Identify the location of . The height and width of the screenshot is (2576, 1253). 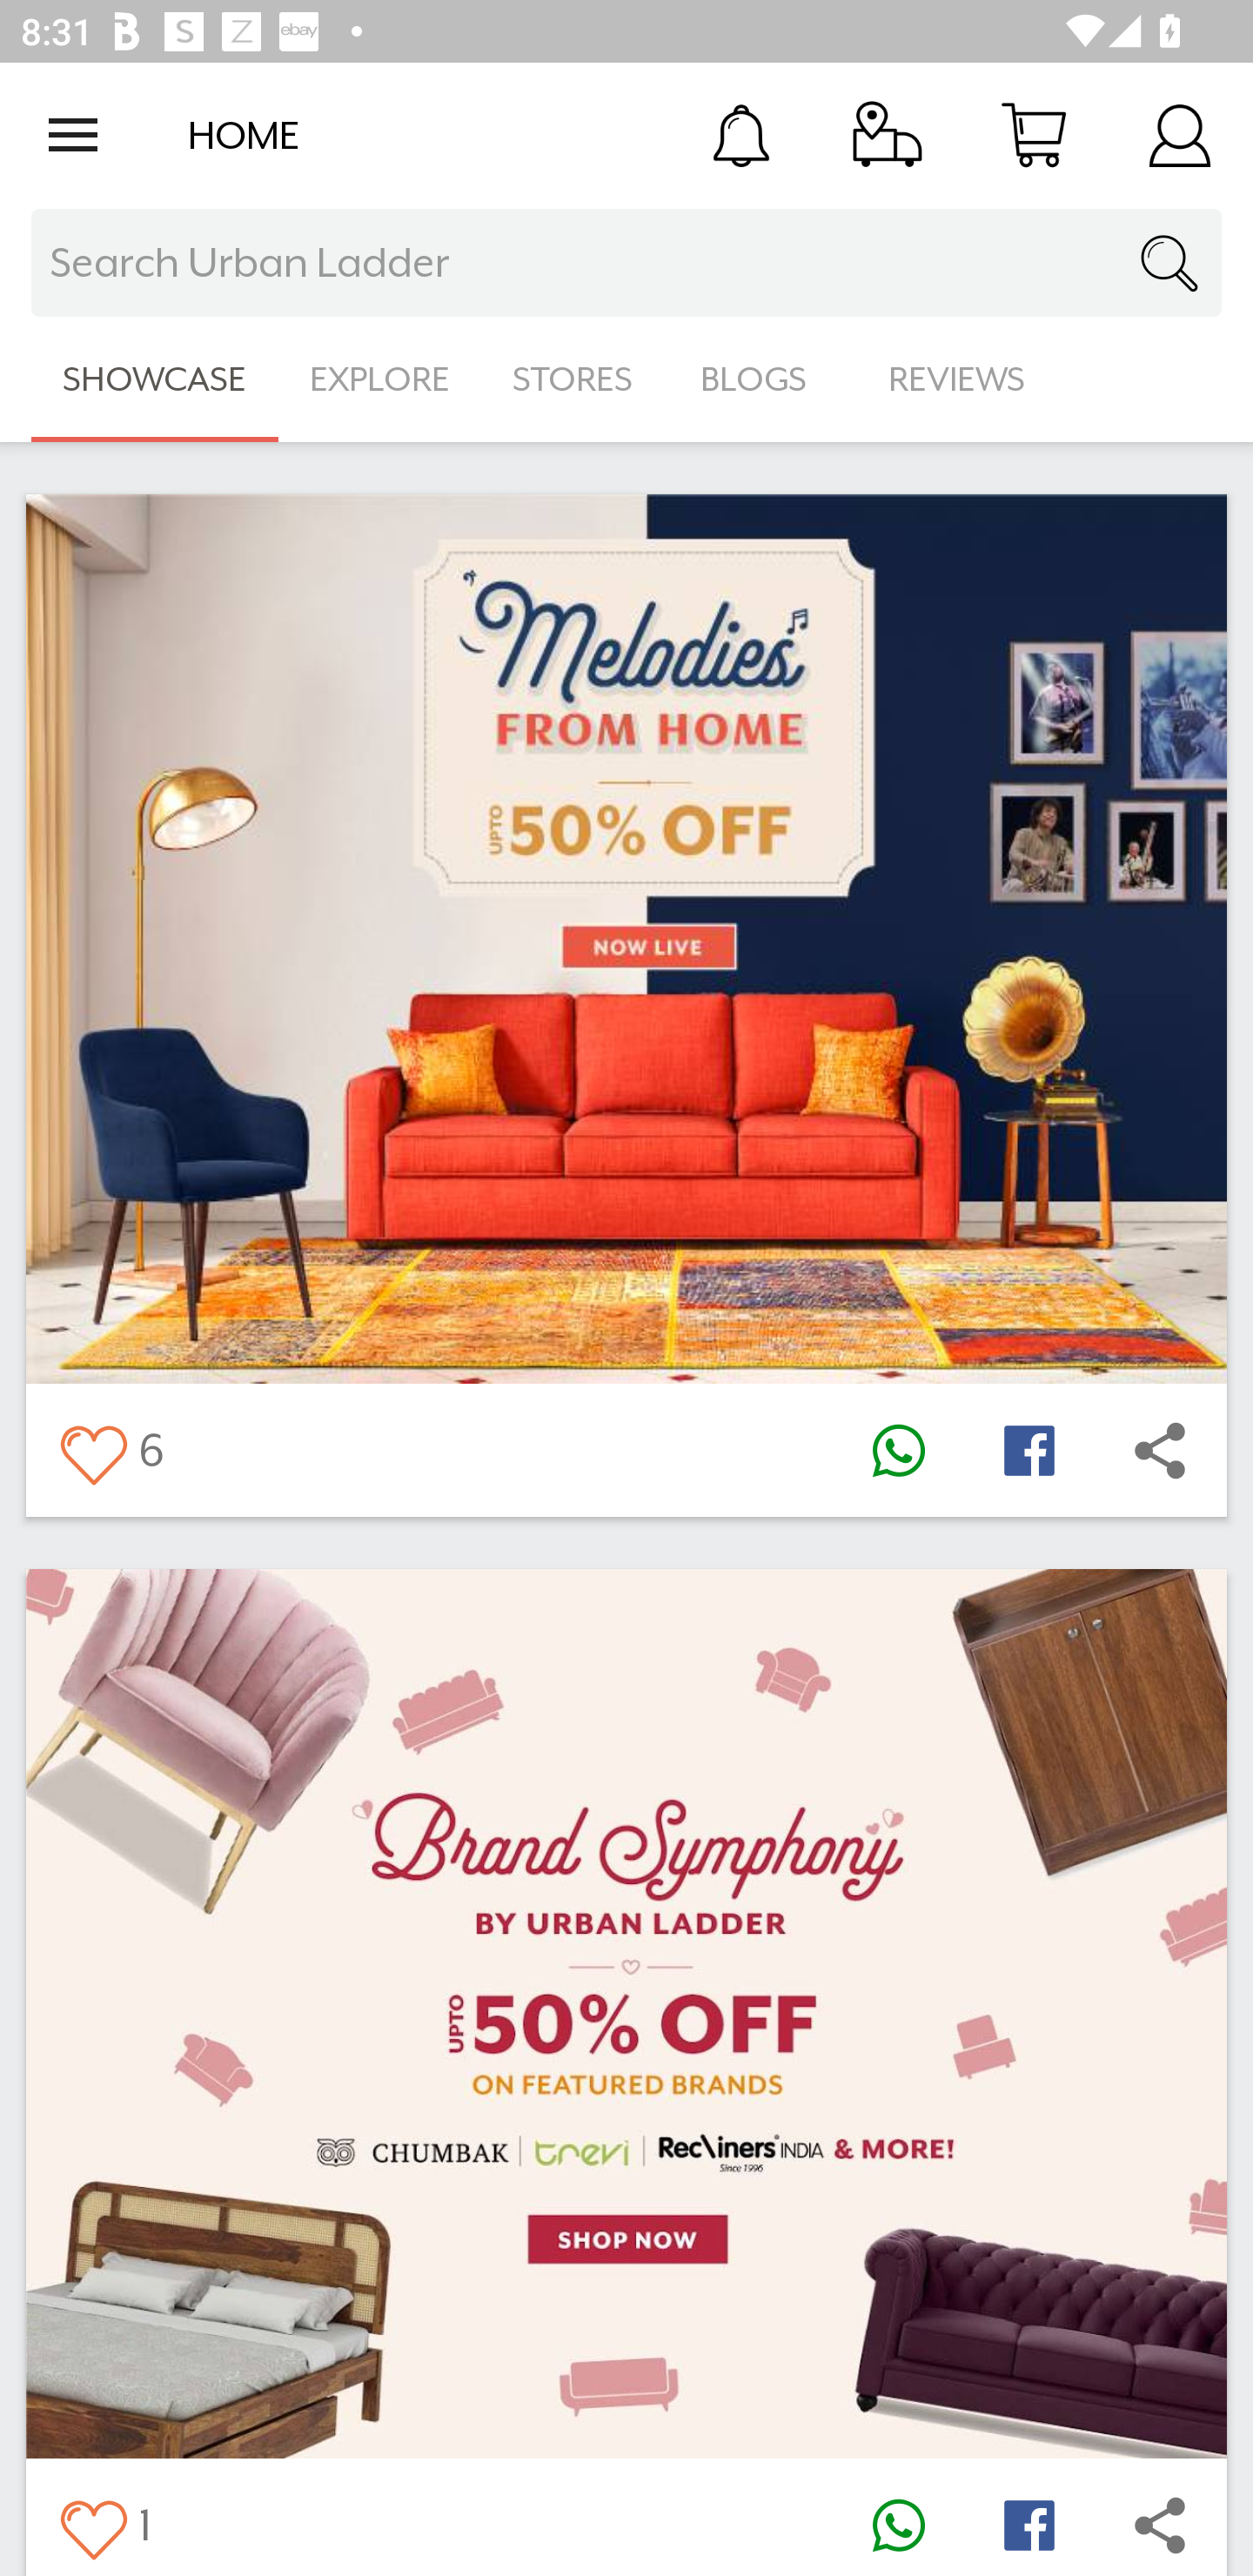
(1160, 1450).